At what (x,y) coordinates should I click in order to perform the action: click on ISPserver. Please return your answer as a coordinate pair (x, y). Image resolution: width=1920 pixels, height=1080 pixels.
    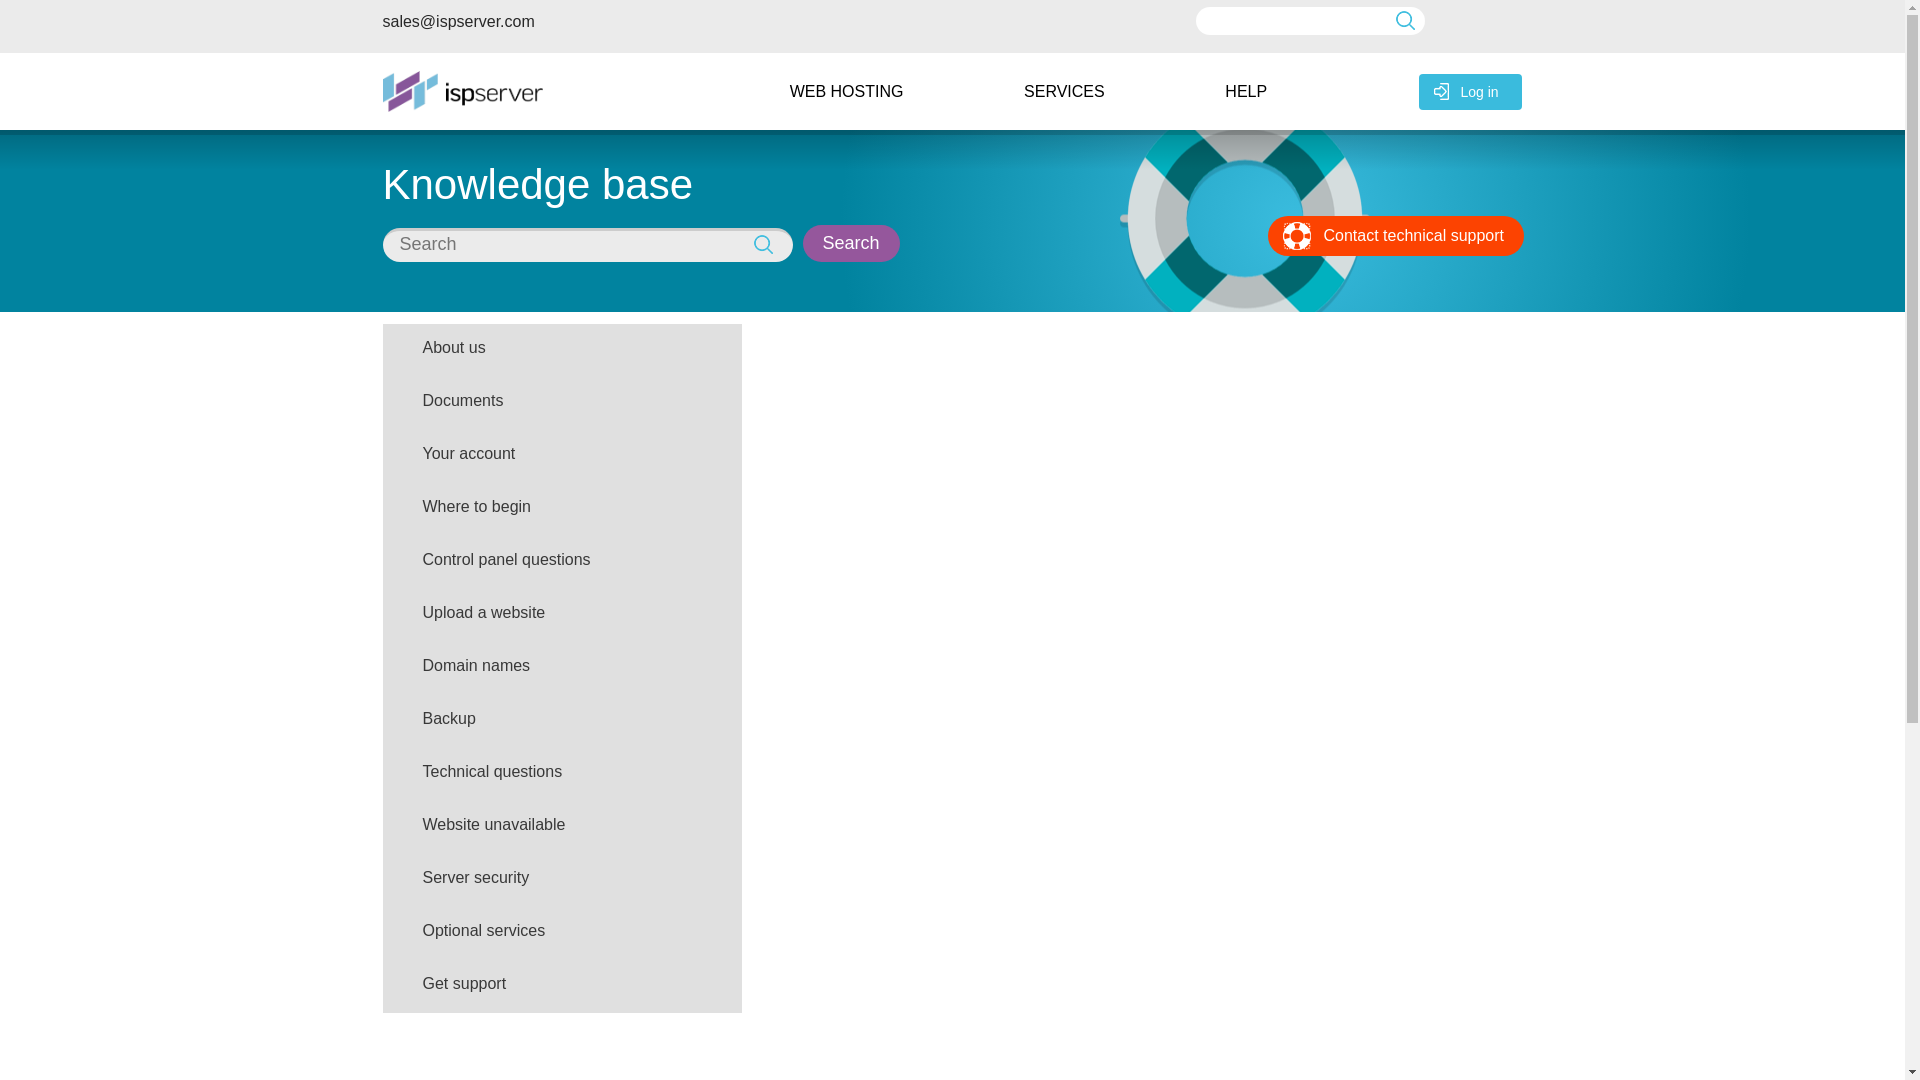
    Looking at the image, I should click on (462, 92).